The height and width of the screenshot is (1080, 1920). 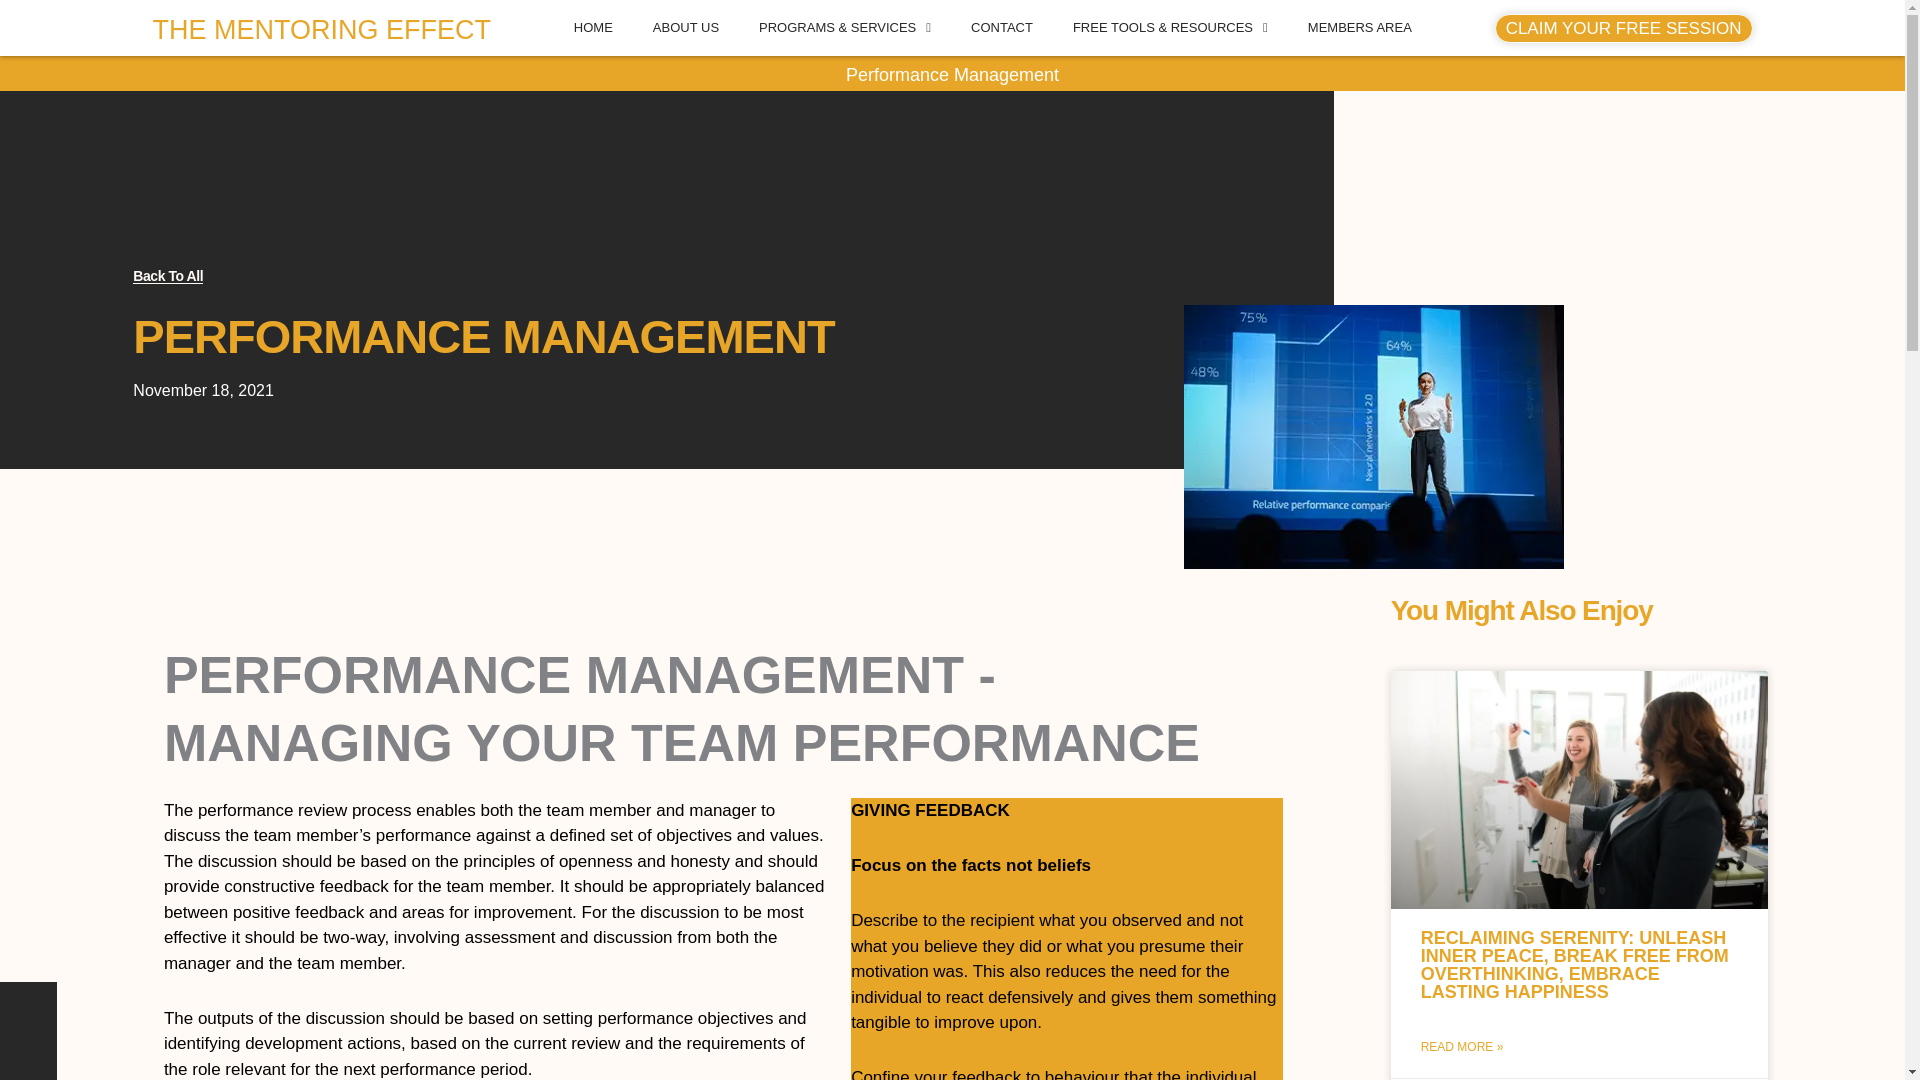 I want to click on HOME, so click(x=594, y=28).